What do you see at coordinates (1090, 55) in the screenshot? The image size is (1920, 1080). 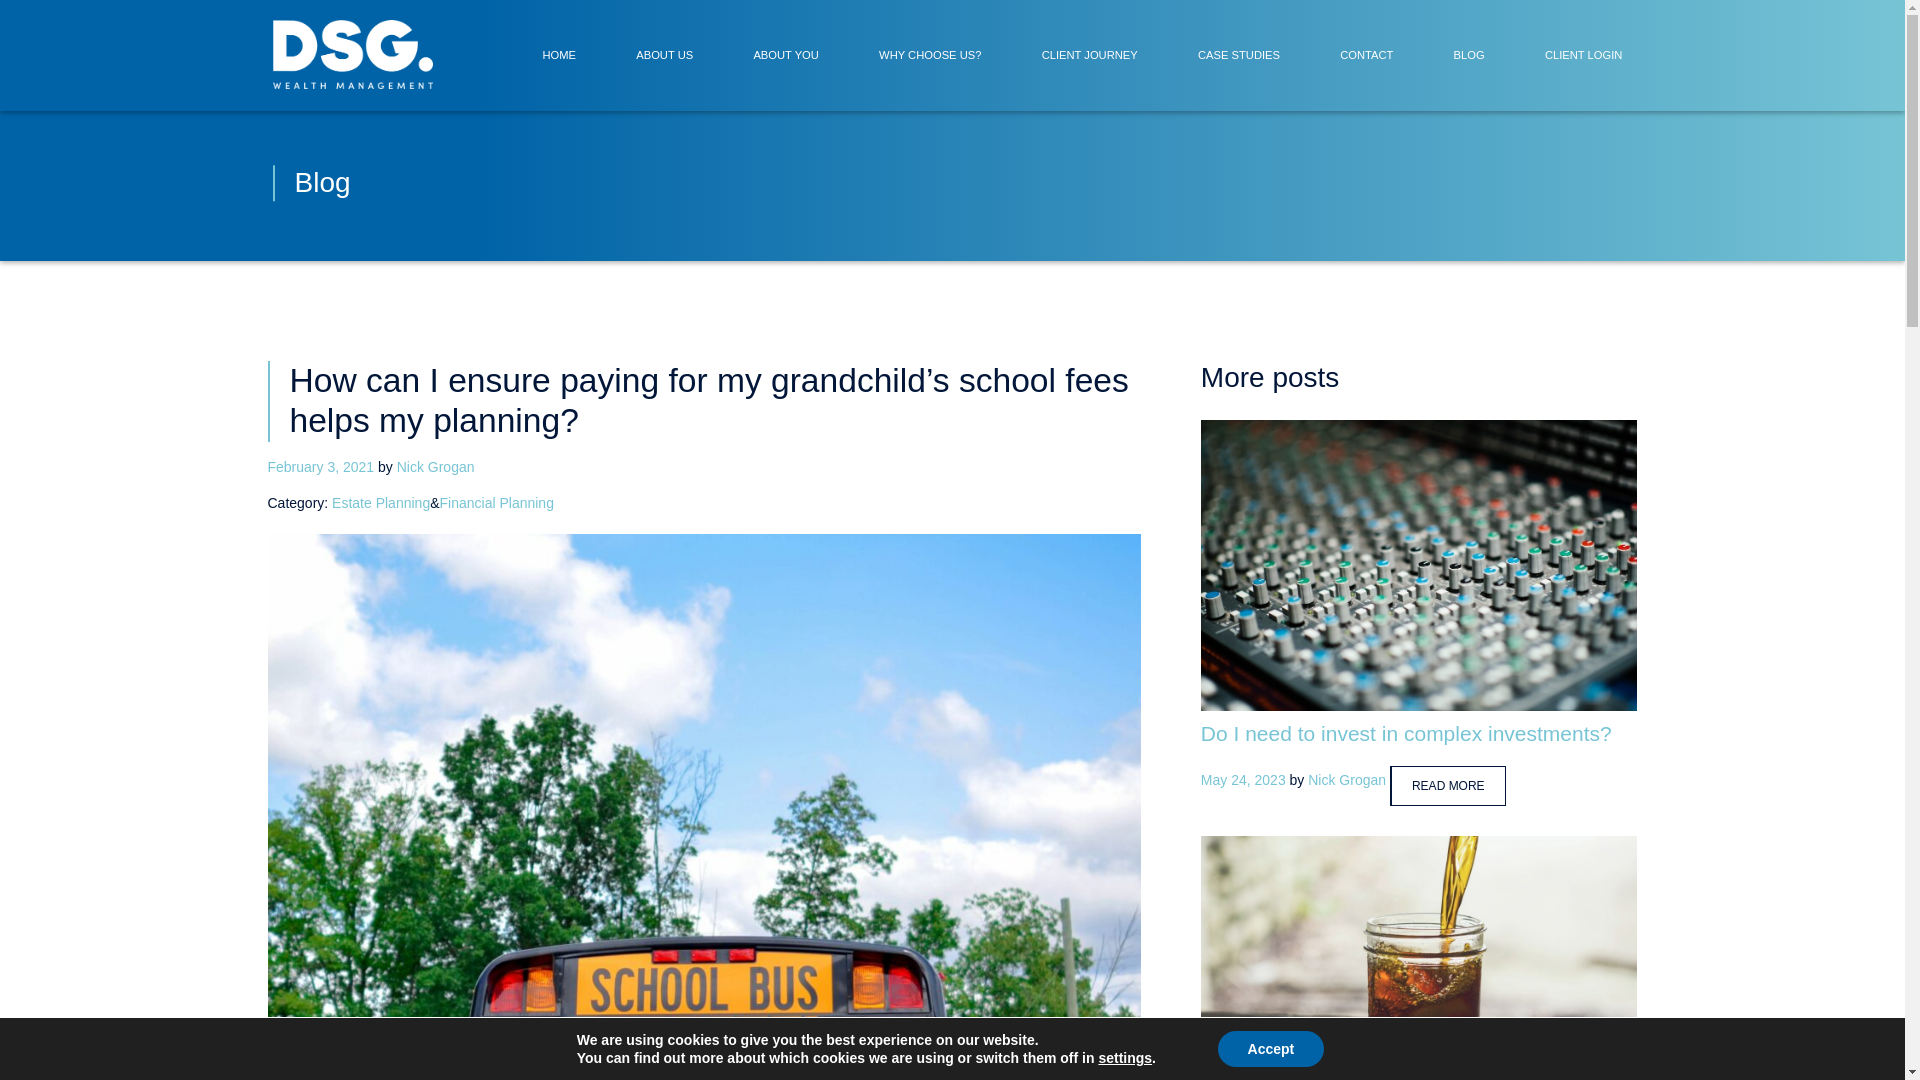 I see `Client journey` at bounding box center [1090, 55].